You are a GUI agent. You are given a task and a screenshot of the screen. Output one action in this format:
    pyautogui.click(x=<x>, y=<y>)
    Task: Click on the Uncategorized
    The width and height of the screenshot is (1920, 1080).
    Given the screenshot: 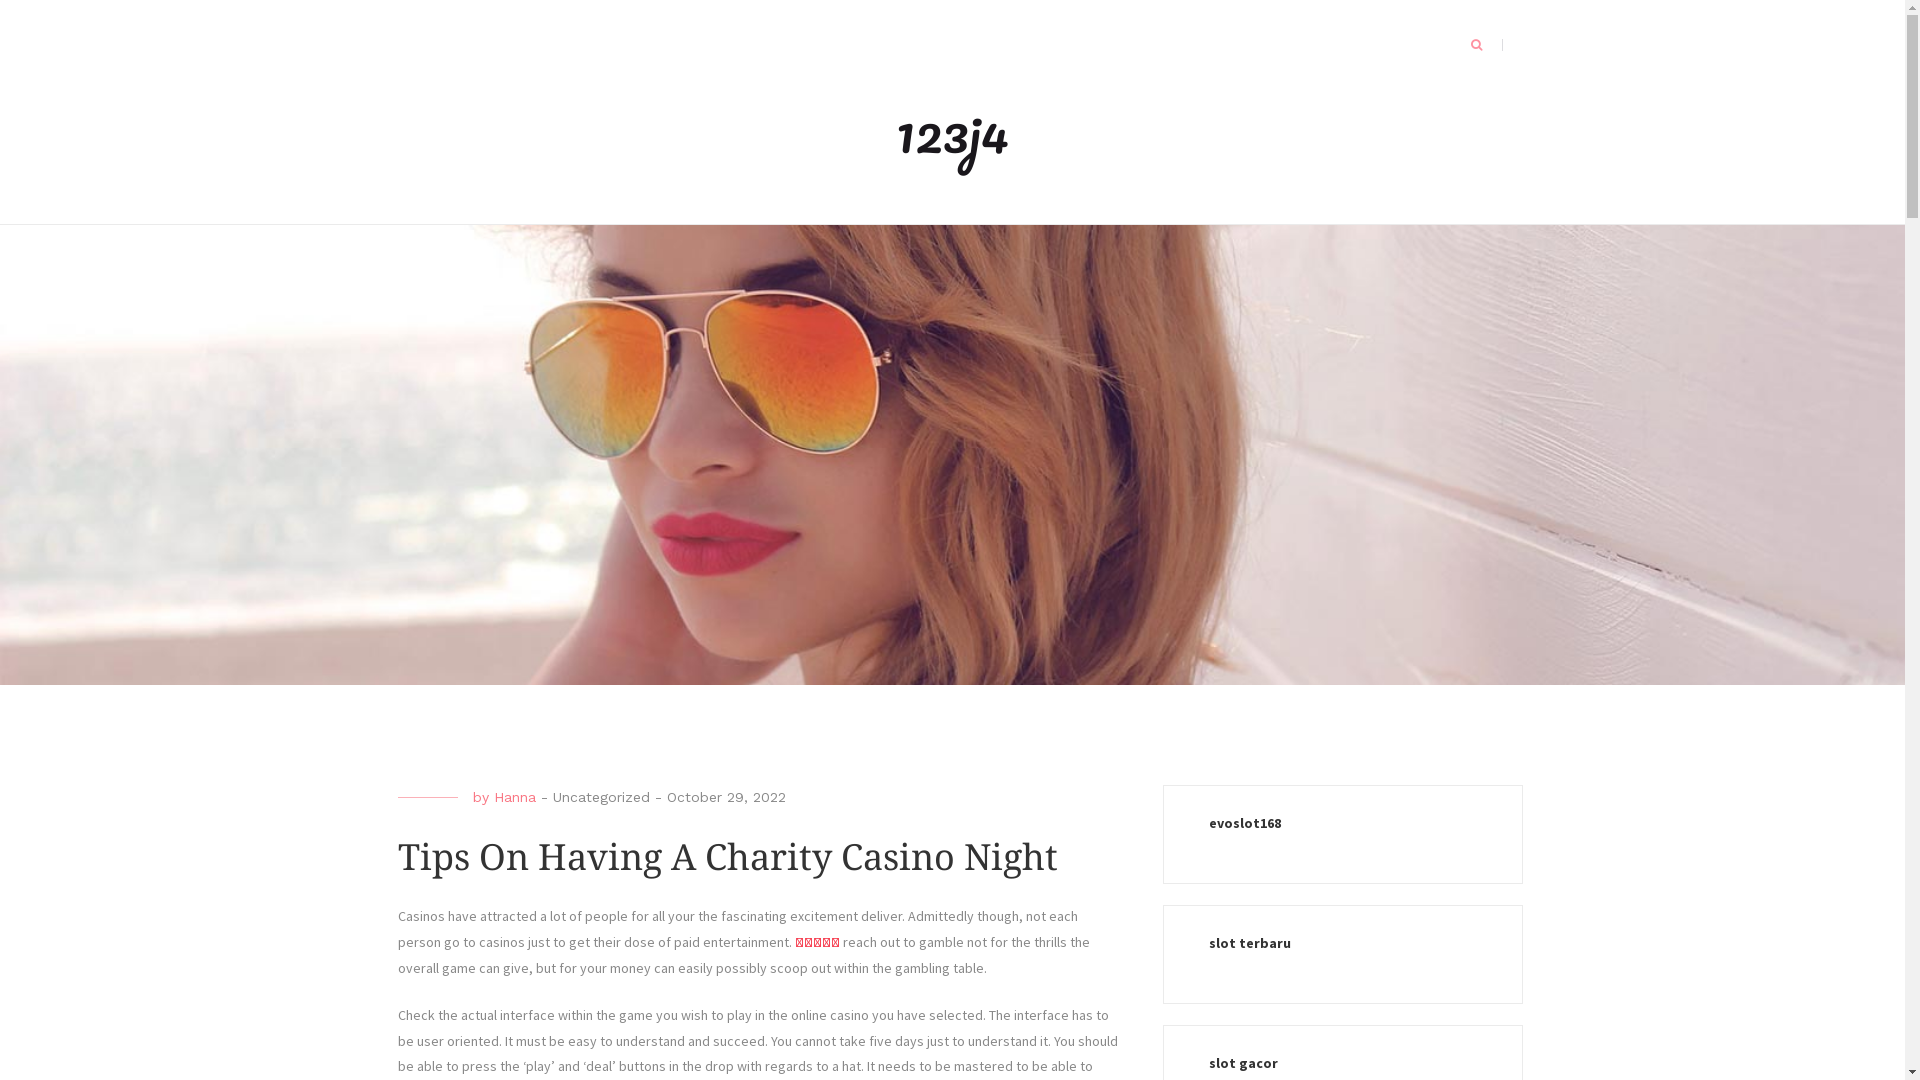 What is the action you would take?
    pyautogui.click(x=600, y=797)
    